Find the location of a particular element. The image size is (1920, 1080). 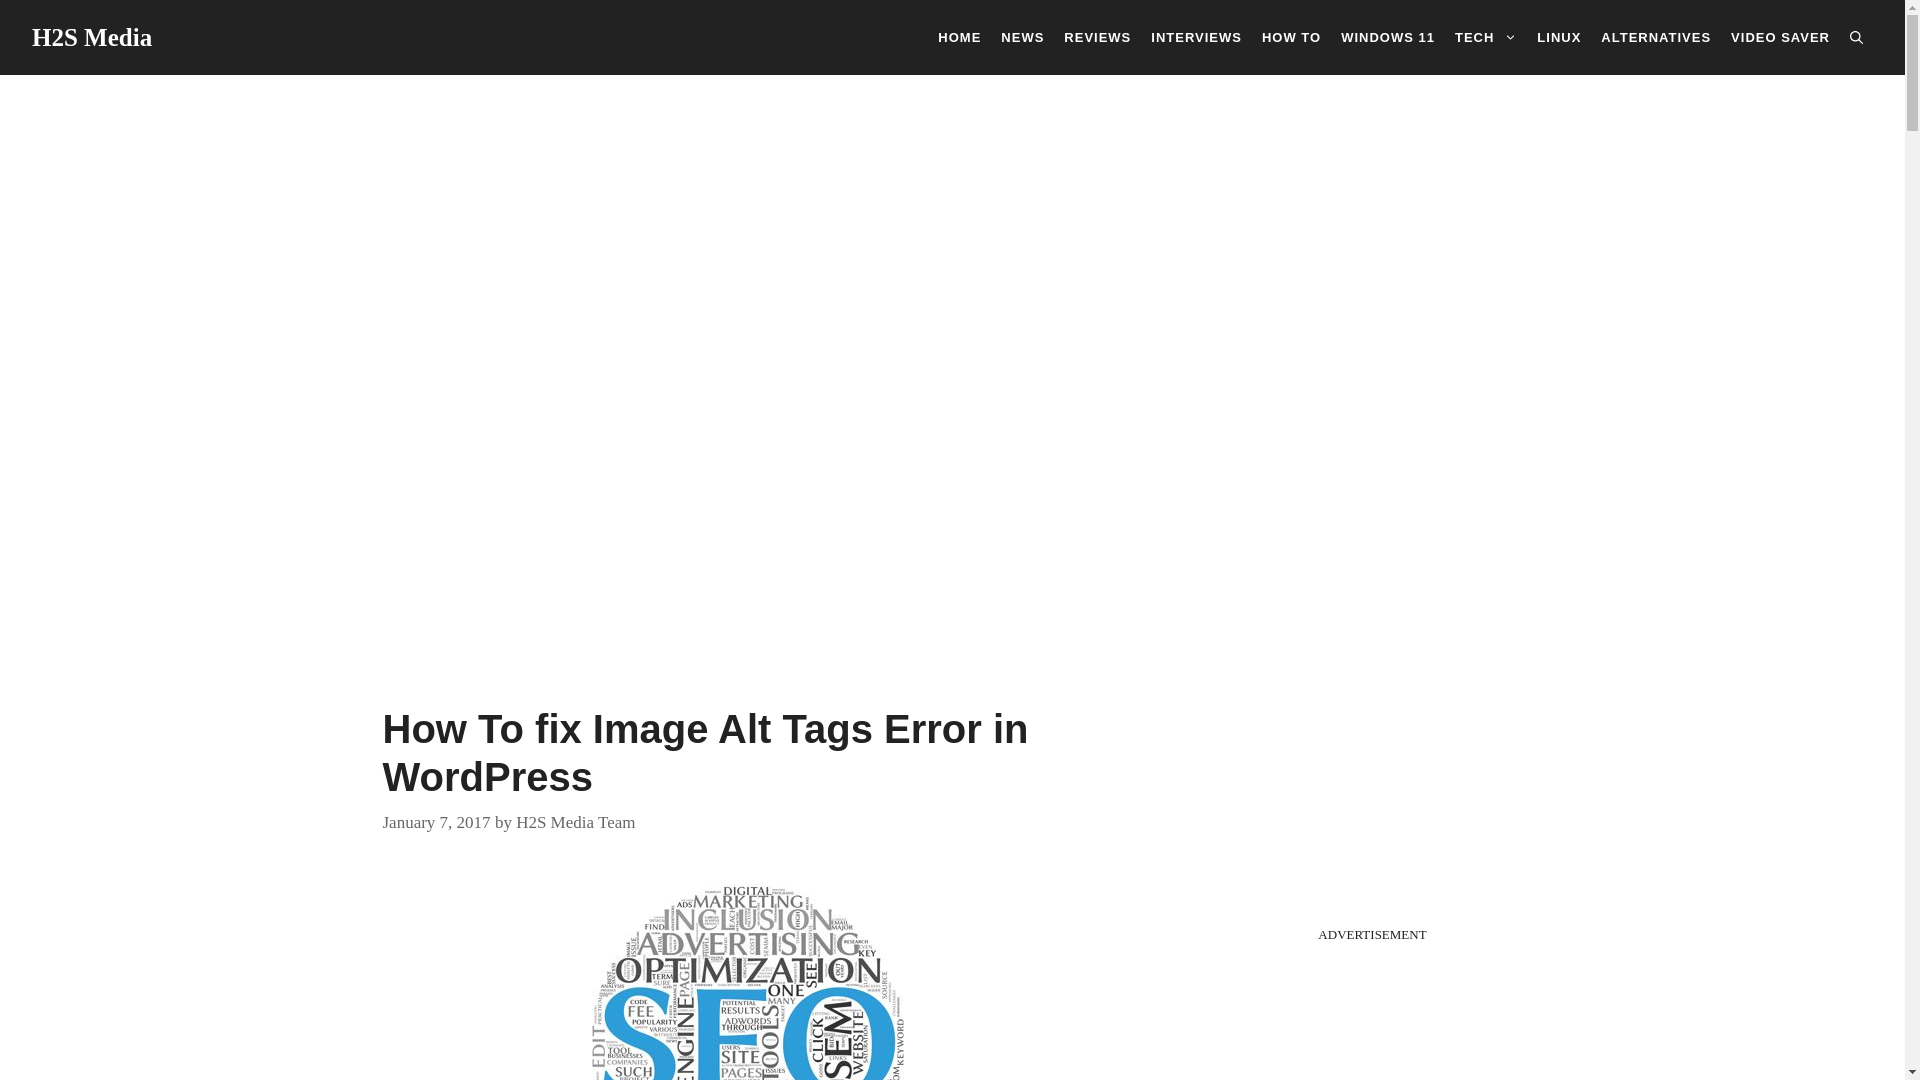

View all posts by H2S Media Team is located at coordinates (576, 821).